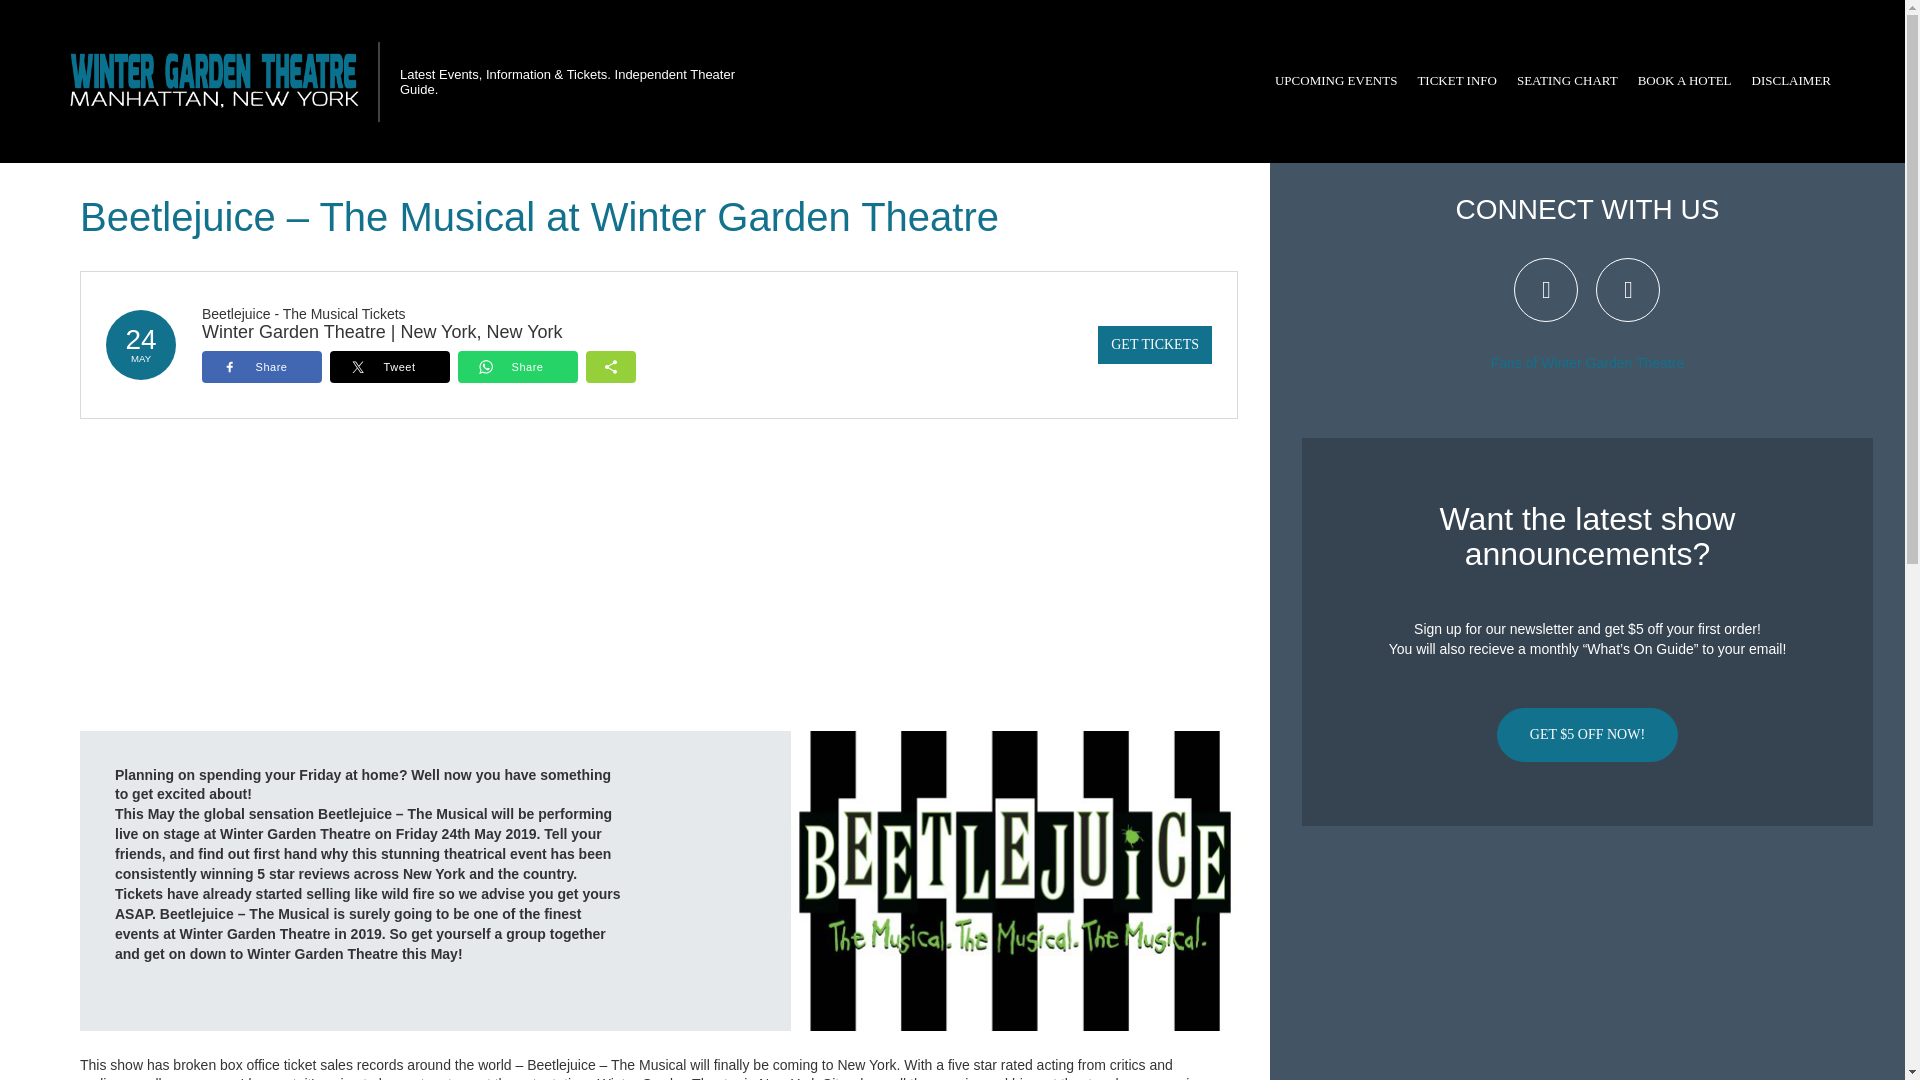  What do you see at coordinates (1568, 81) in the screenshot?
I see `SEATING CHART` at bounding box center [1568, 81].